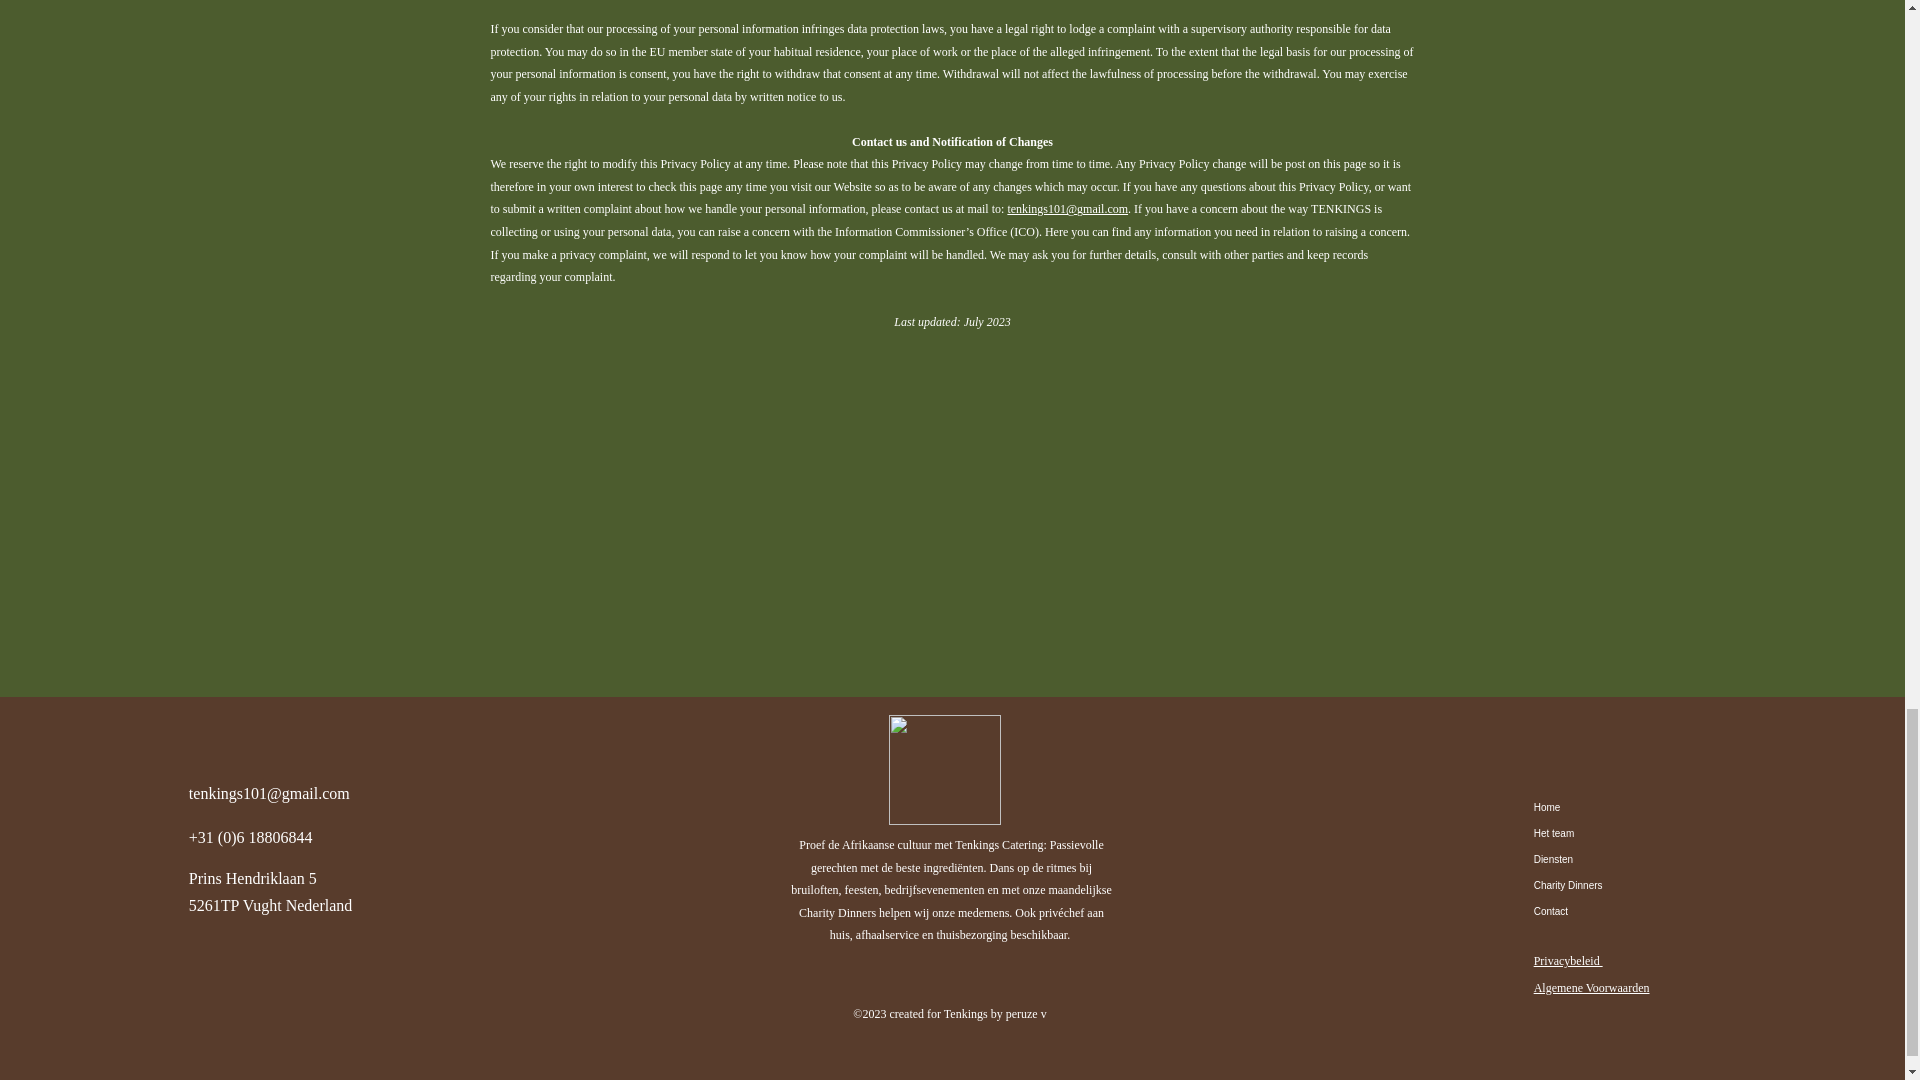  I want to click on Charity Dinners, so click(1604, 885).